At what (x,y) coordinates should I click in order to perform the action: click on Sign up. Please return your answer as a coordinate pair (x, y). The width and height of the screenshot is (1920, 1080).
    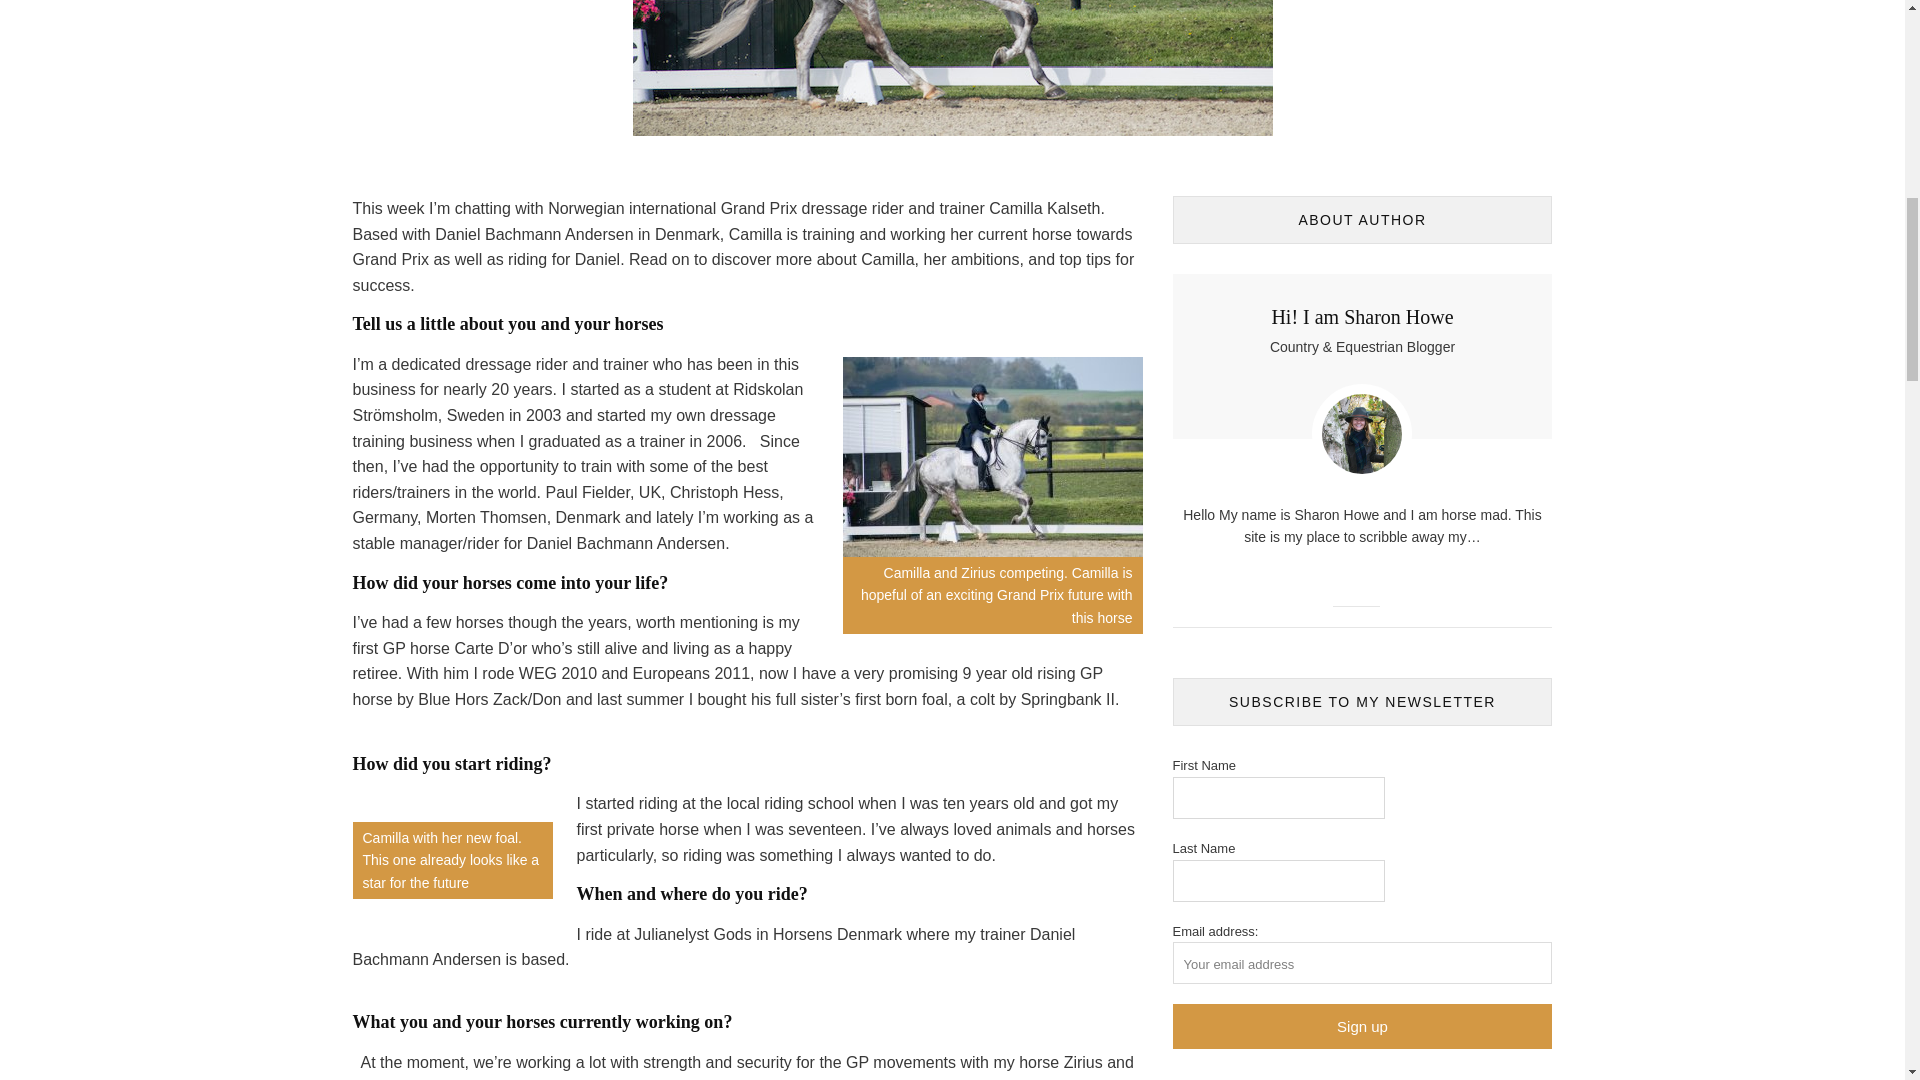
    Looking at the image, I should click on (1361, 1026).